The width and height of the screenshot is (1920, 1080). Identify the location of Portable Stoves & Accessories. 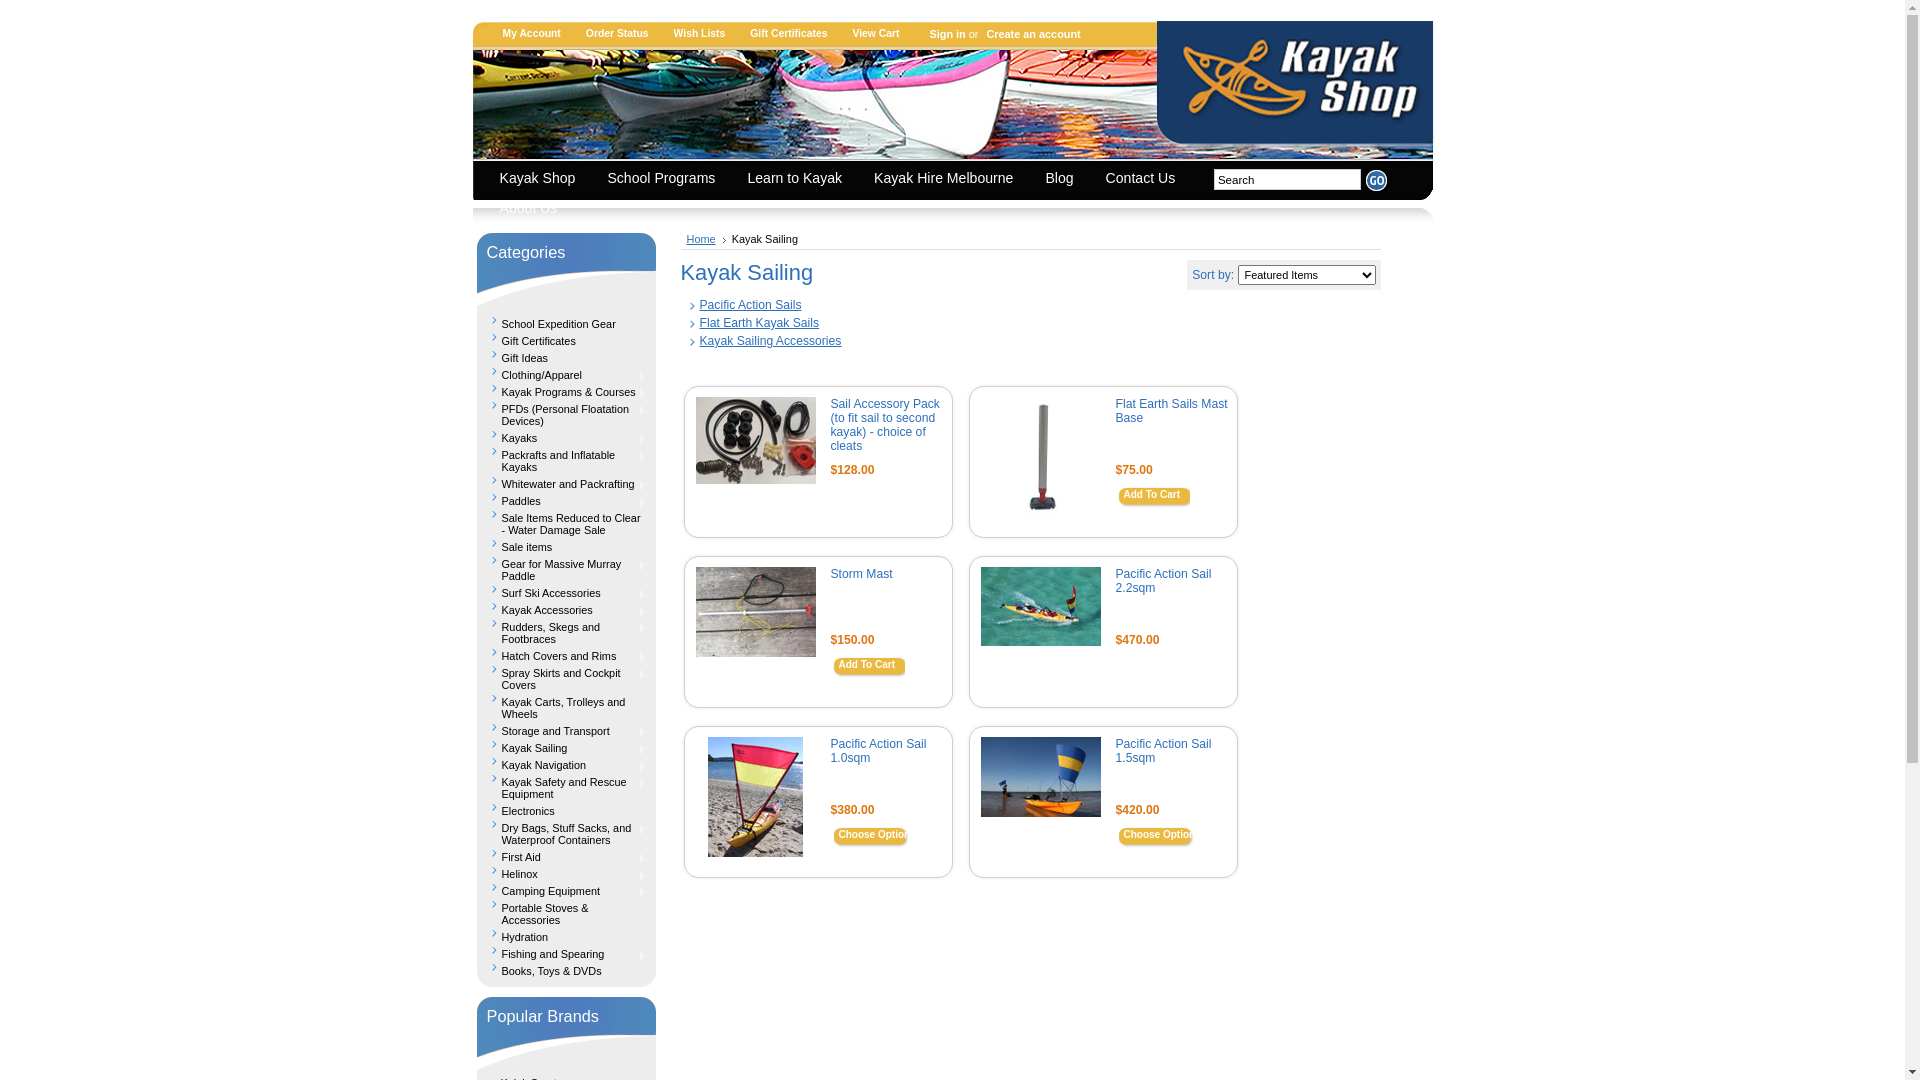
(566, 912).